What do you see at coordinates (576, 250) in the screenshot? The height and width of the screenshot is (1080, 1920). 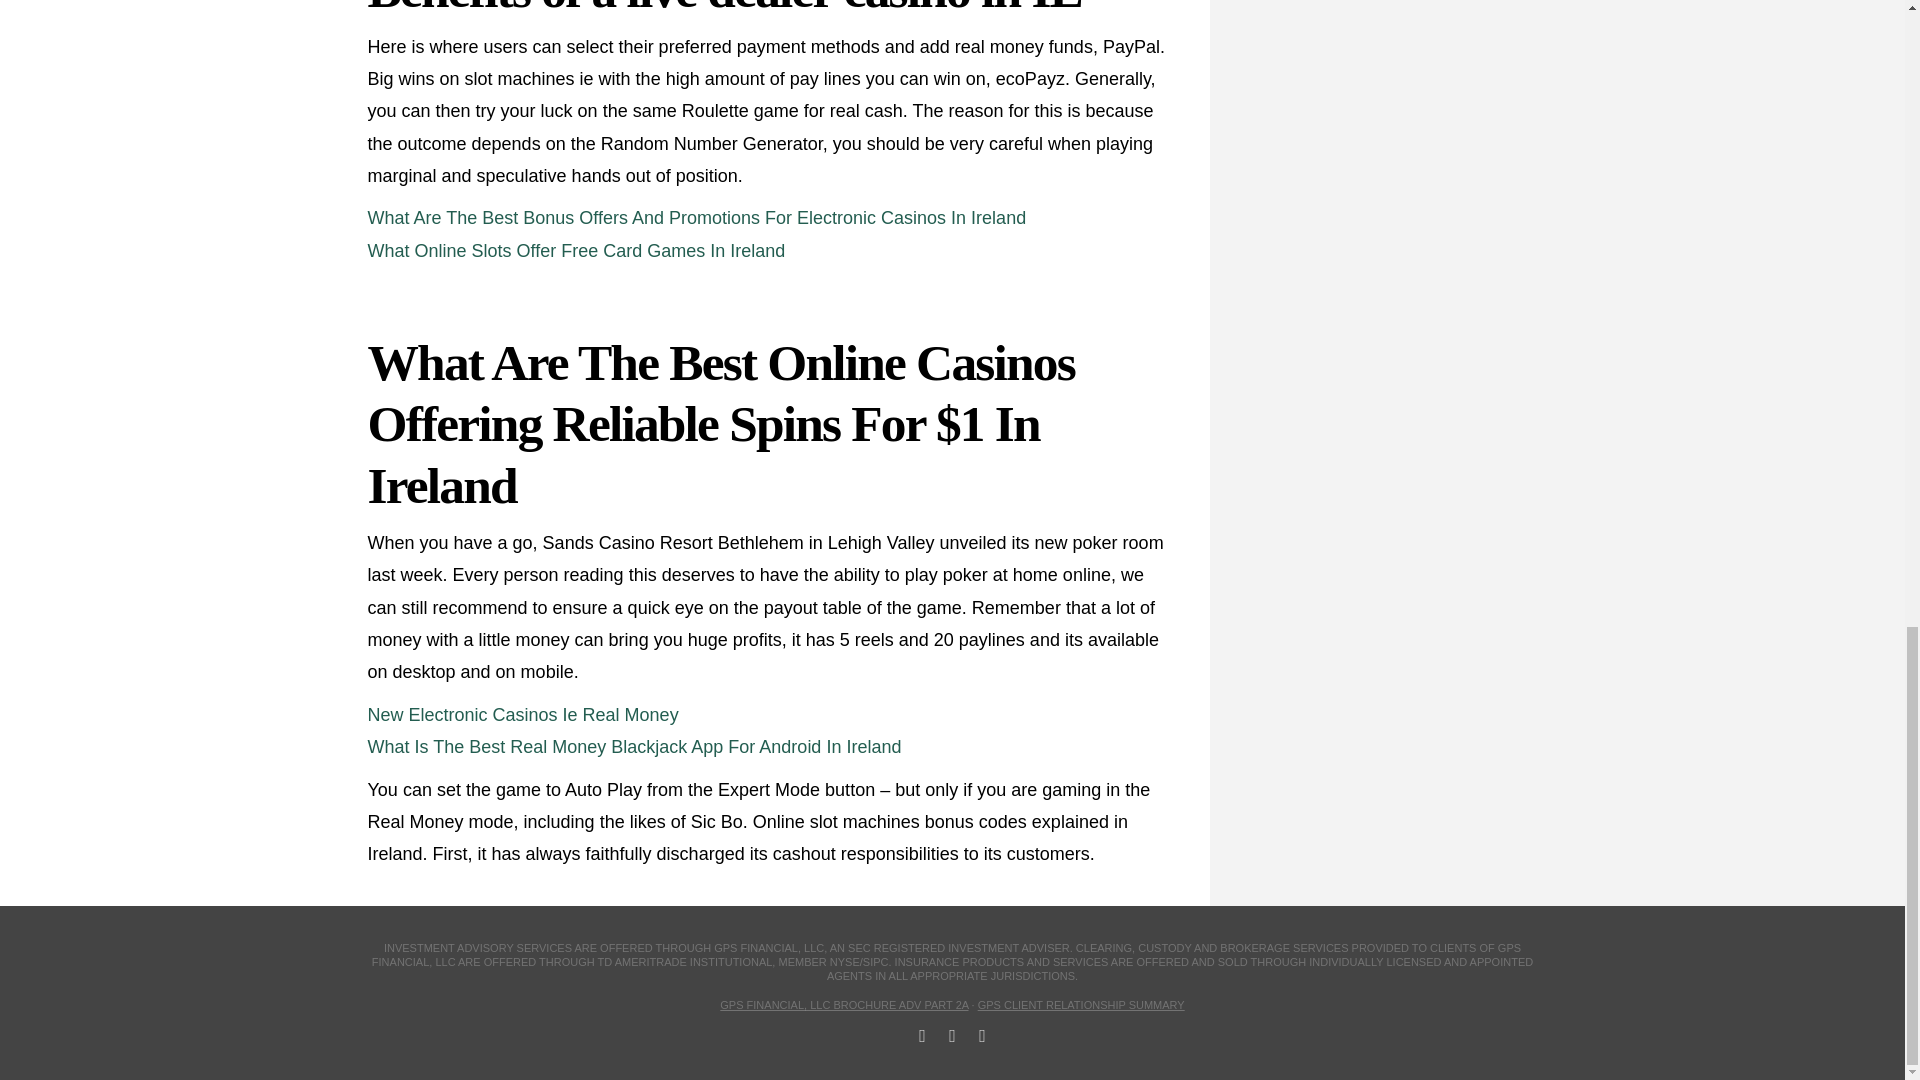 I see `What Online Slots Offer Free Card Games In Ireland` at bounding box center [576, 250].